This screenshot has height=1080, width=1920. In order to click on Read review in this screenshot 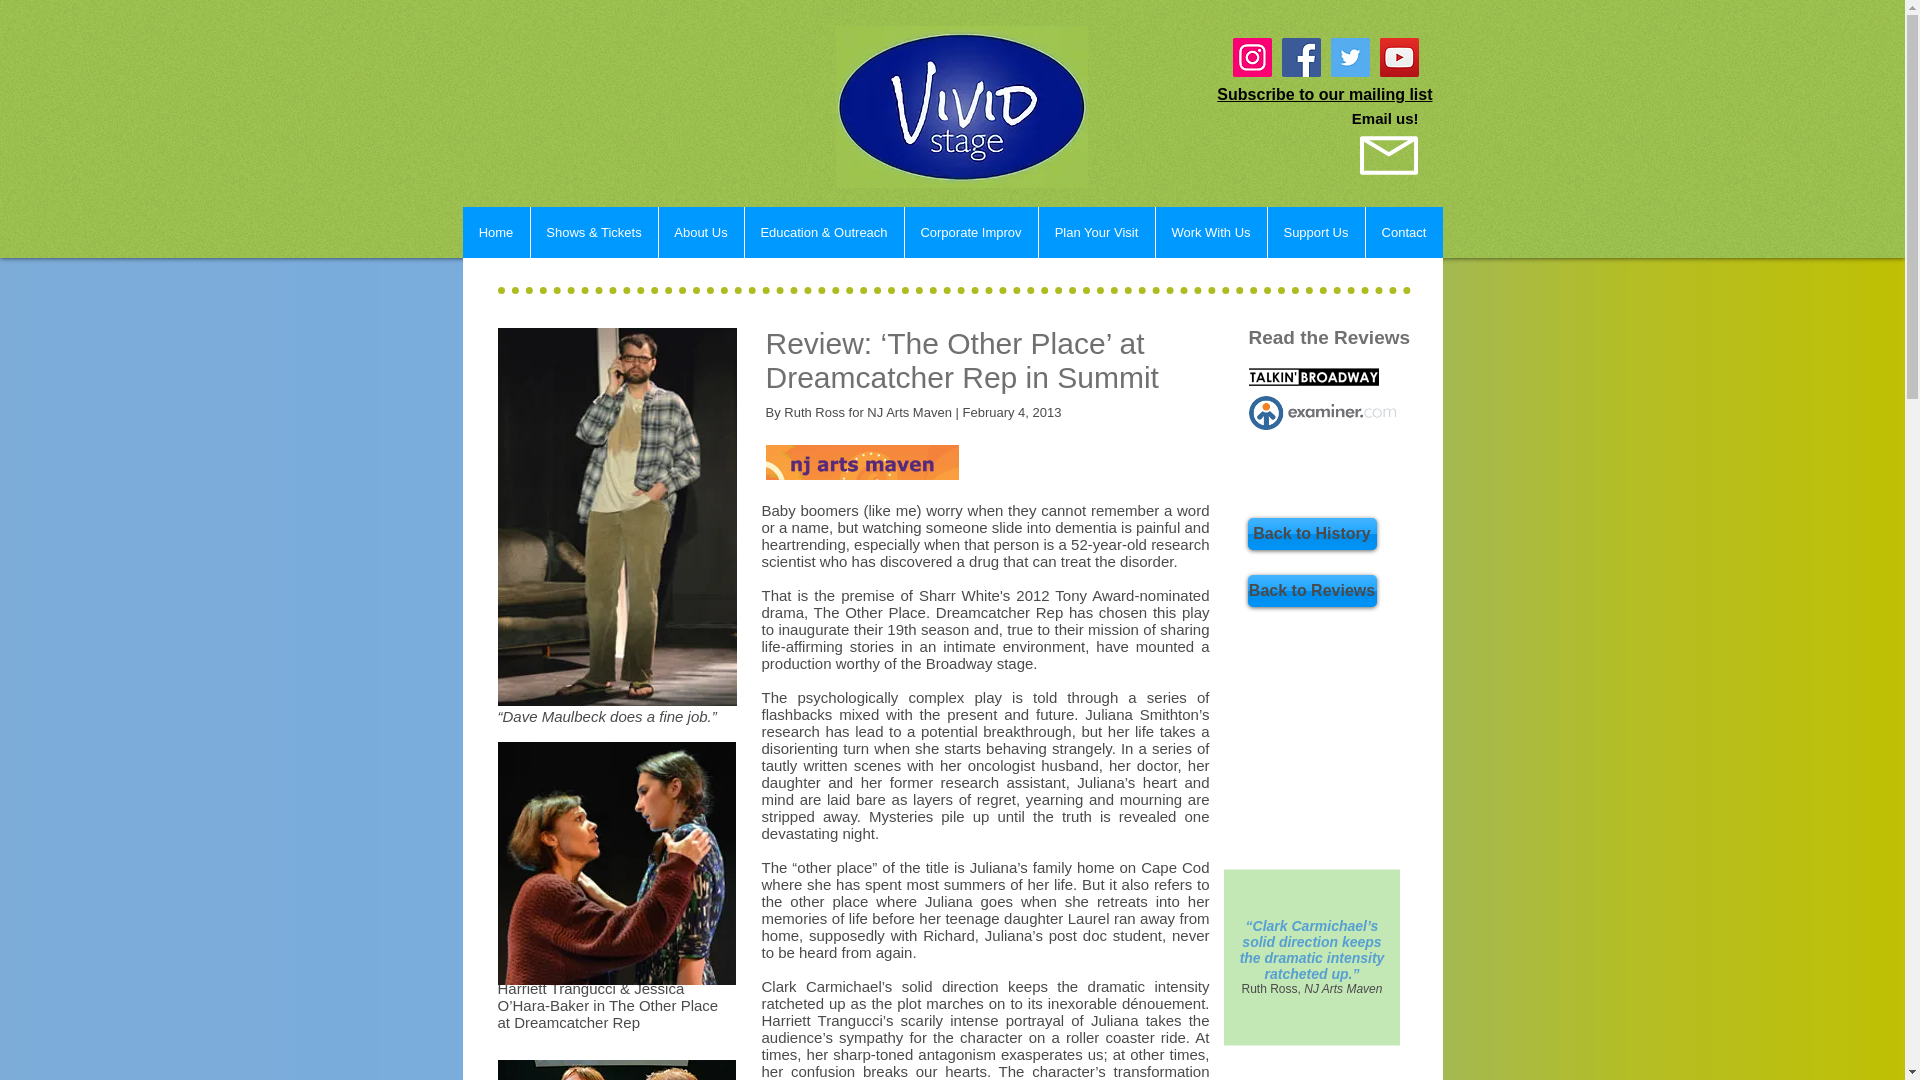, I will do `click(1313, 376)`.